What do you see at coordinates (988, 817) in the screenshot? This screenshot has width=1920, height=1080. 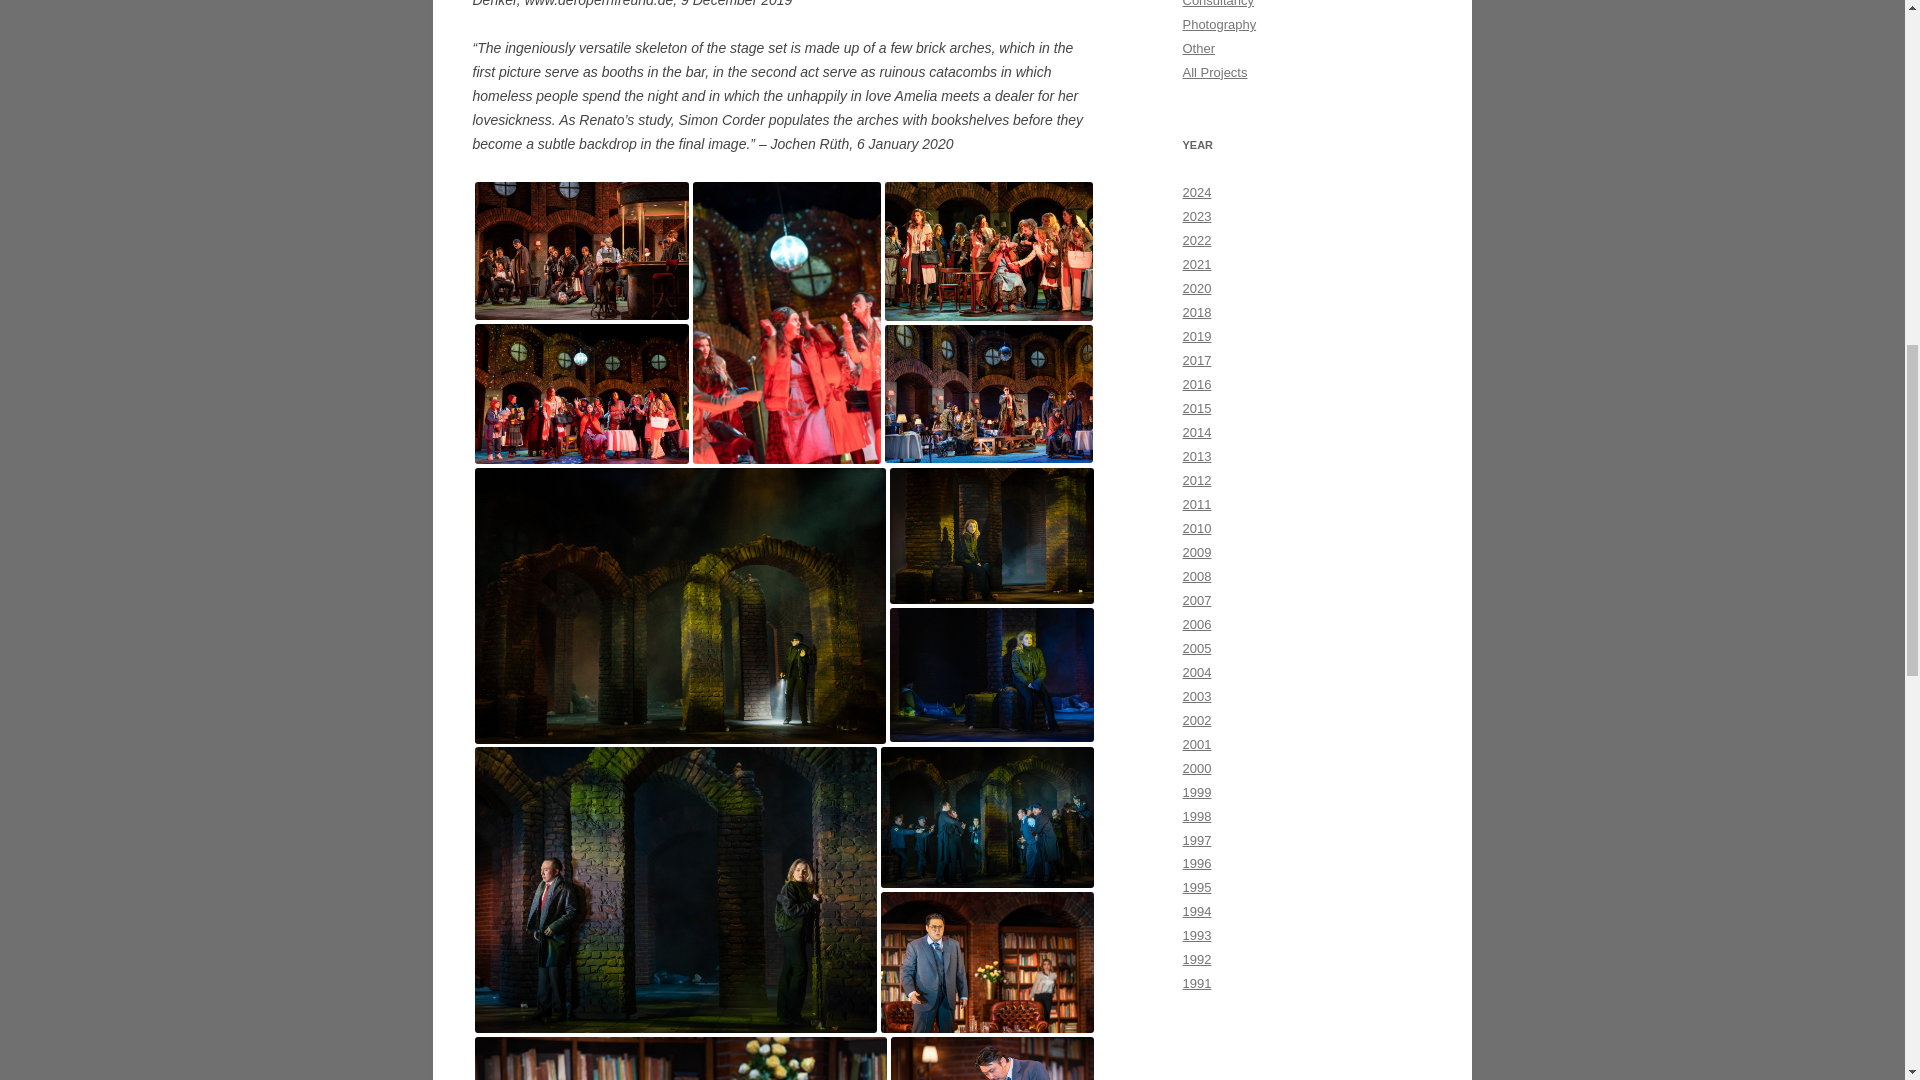 I see `Un ballo in maschera` at bounding box center [988, 817].